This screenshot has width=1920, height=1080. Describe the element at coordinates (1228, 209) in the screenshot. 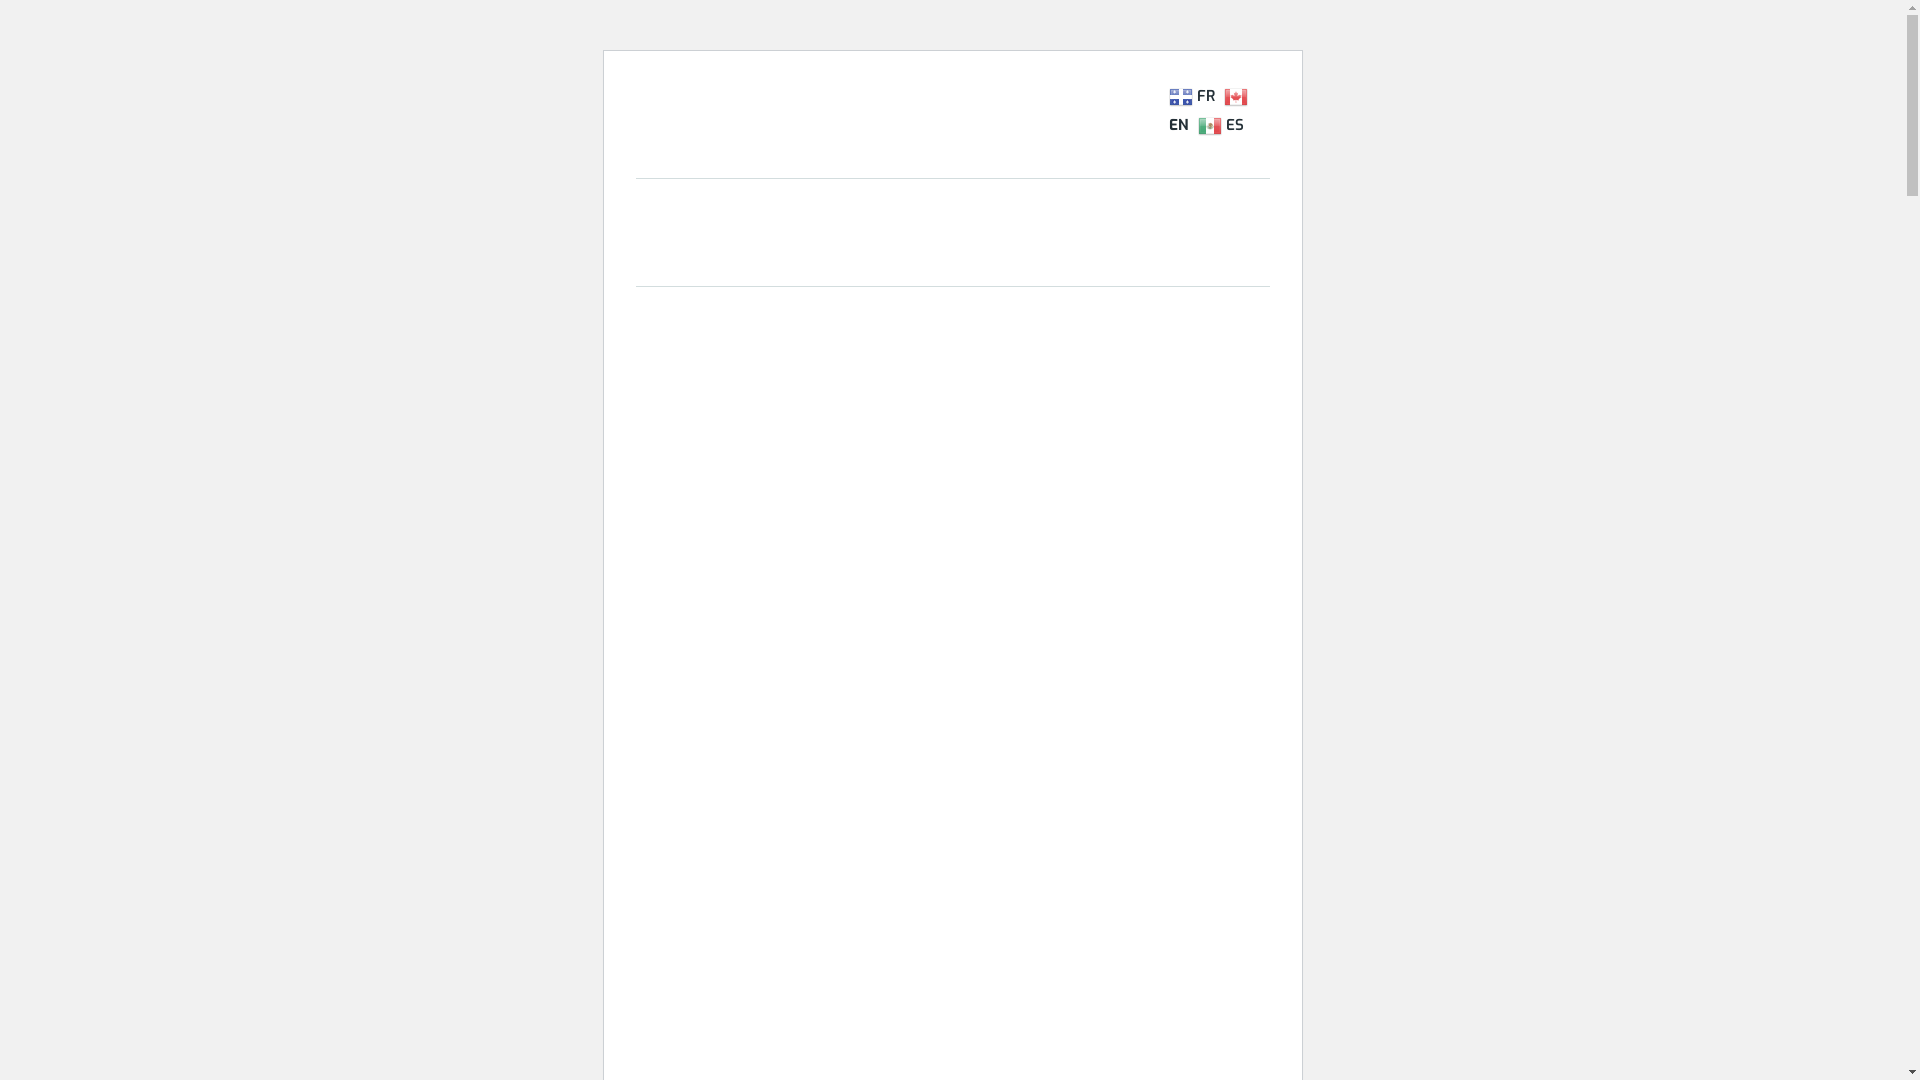

I see `SRA` at that location.